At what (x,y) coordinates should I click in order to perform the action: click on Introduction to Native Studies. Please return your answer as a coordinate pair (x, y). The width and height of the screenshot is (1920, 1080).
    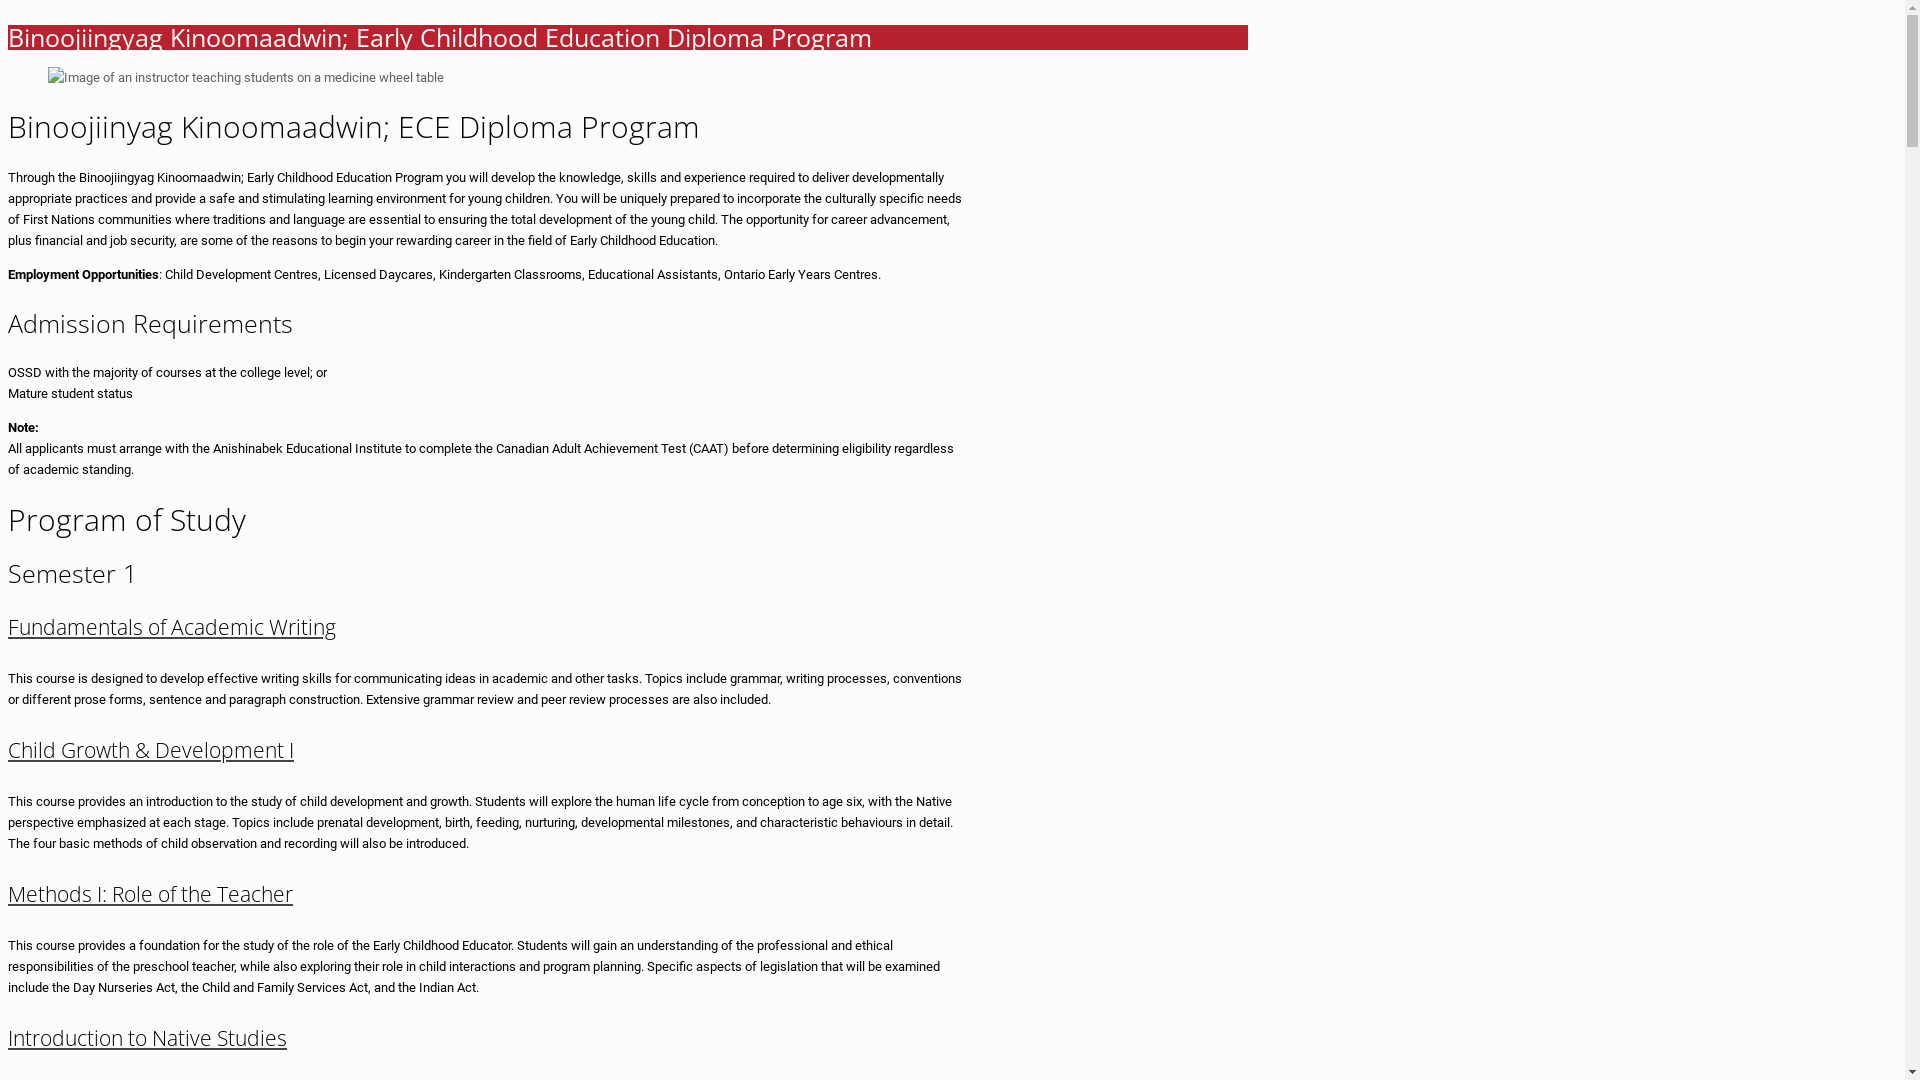
    Looking at the image, I should click on (148, 1038).